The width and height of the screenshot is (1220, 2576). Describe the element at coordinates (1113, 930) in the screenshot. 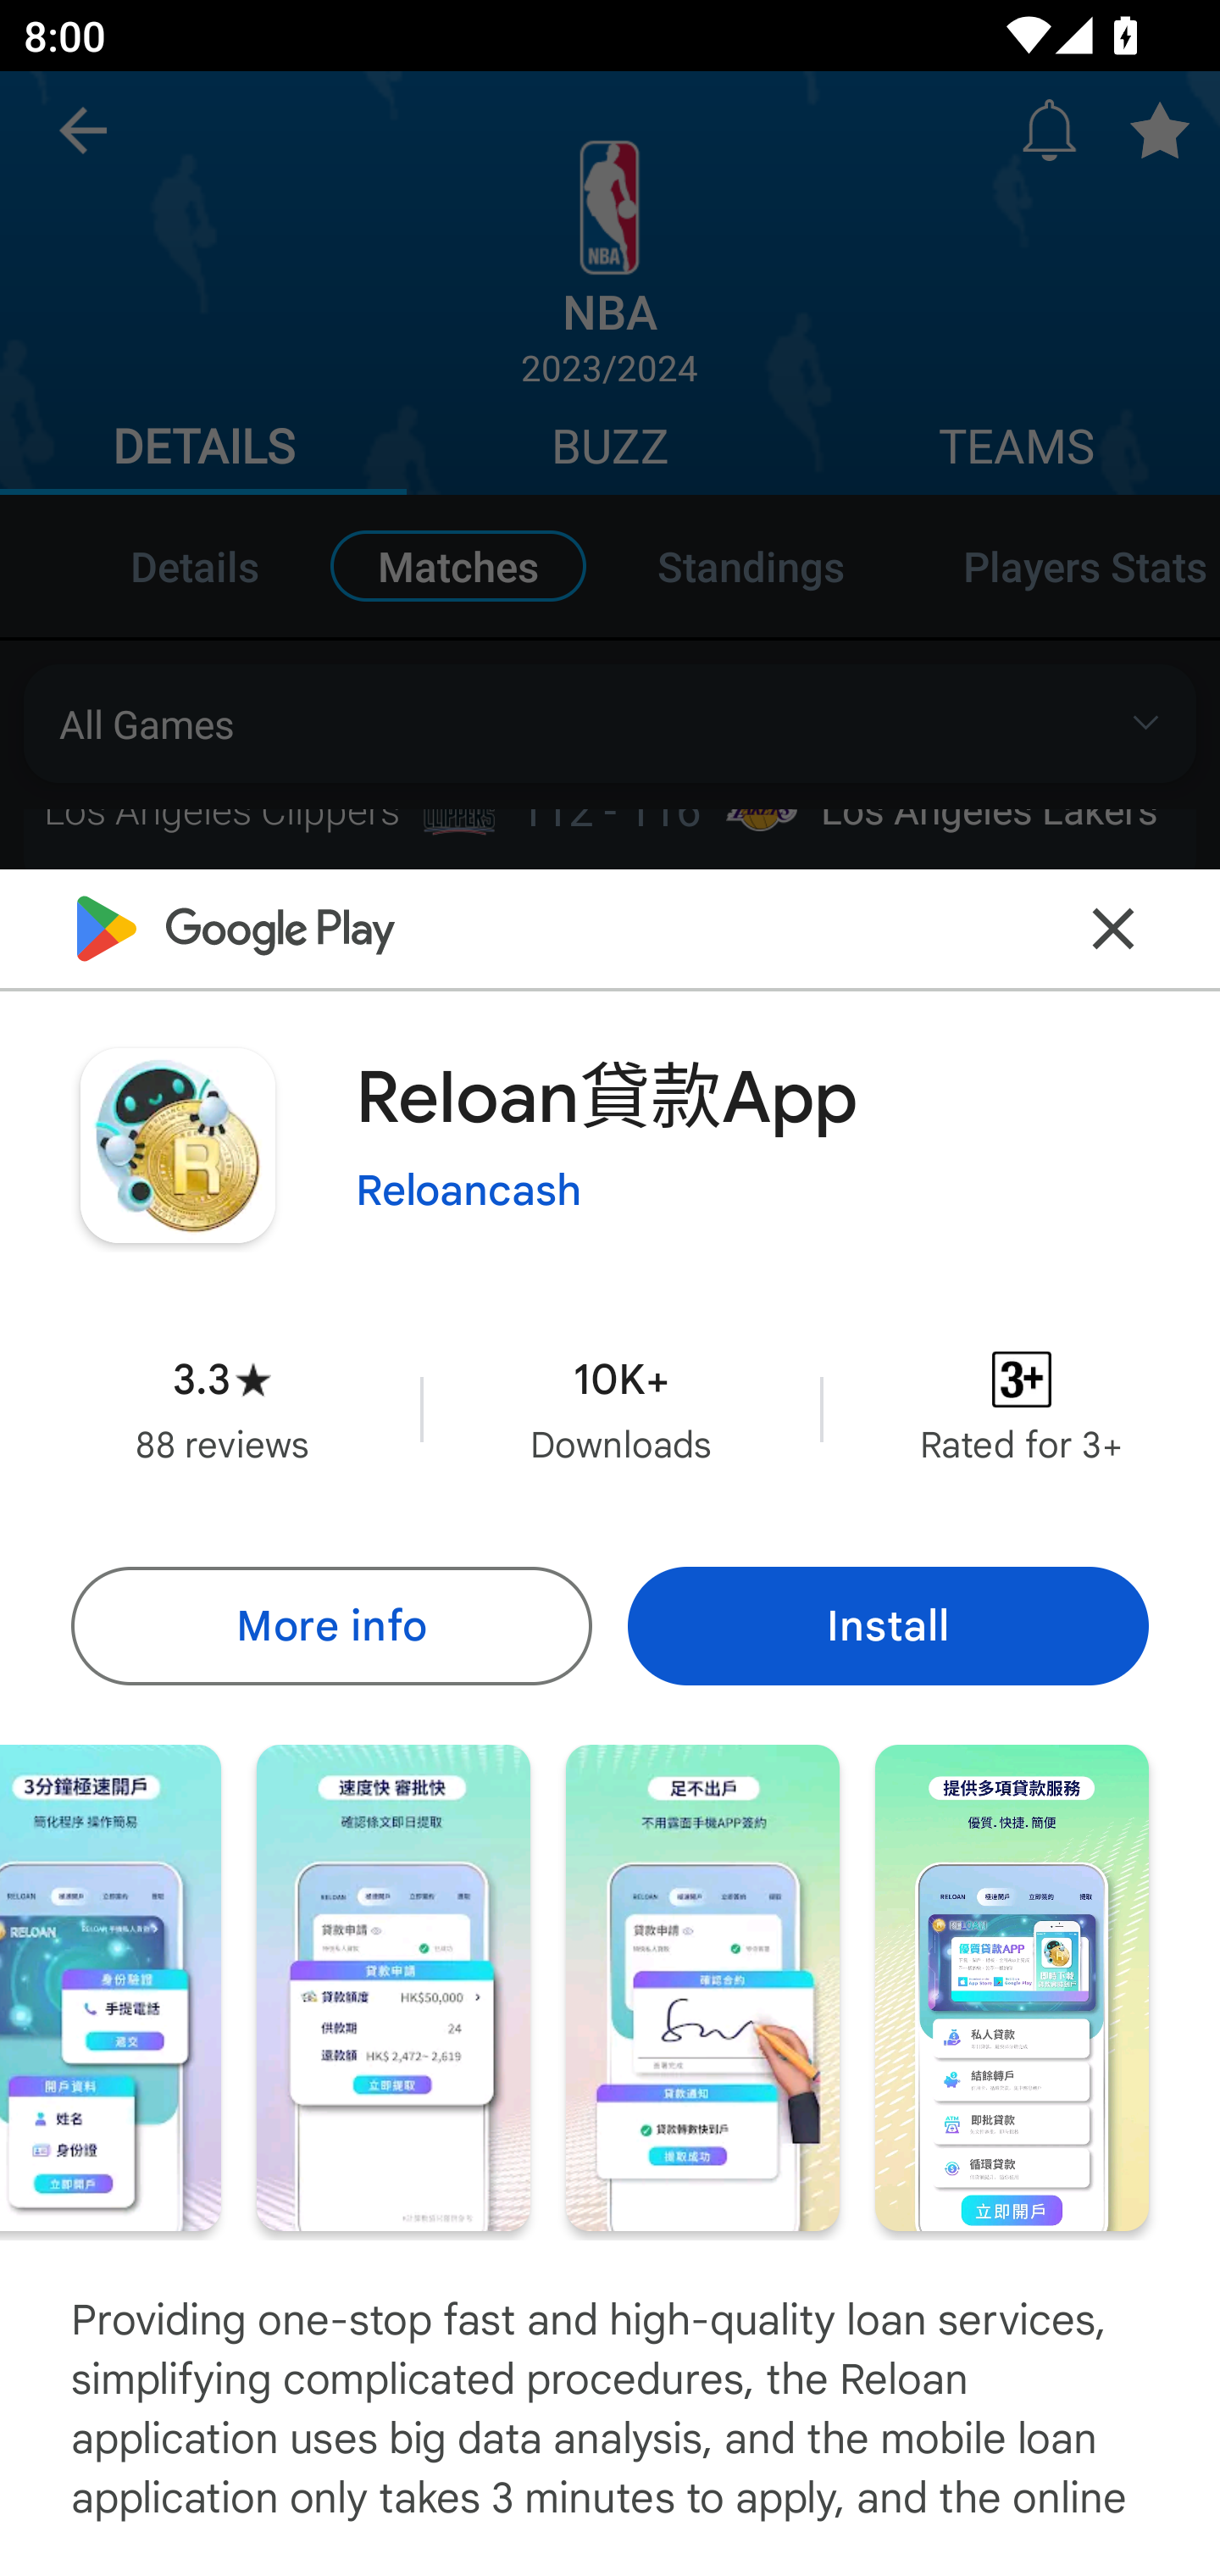

I see `Close` at that location.